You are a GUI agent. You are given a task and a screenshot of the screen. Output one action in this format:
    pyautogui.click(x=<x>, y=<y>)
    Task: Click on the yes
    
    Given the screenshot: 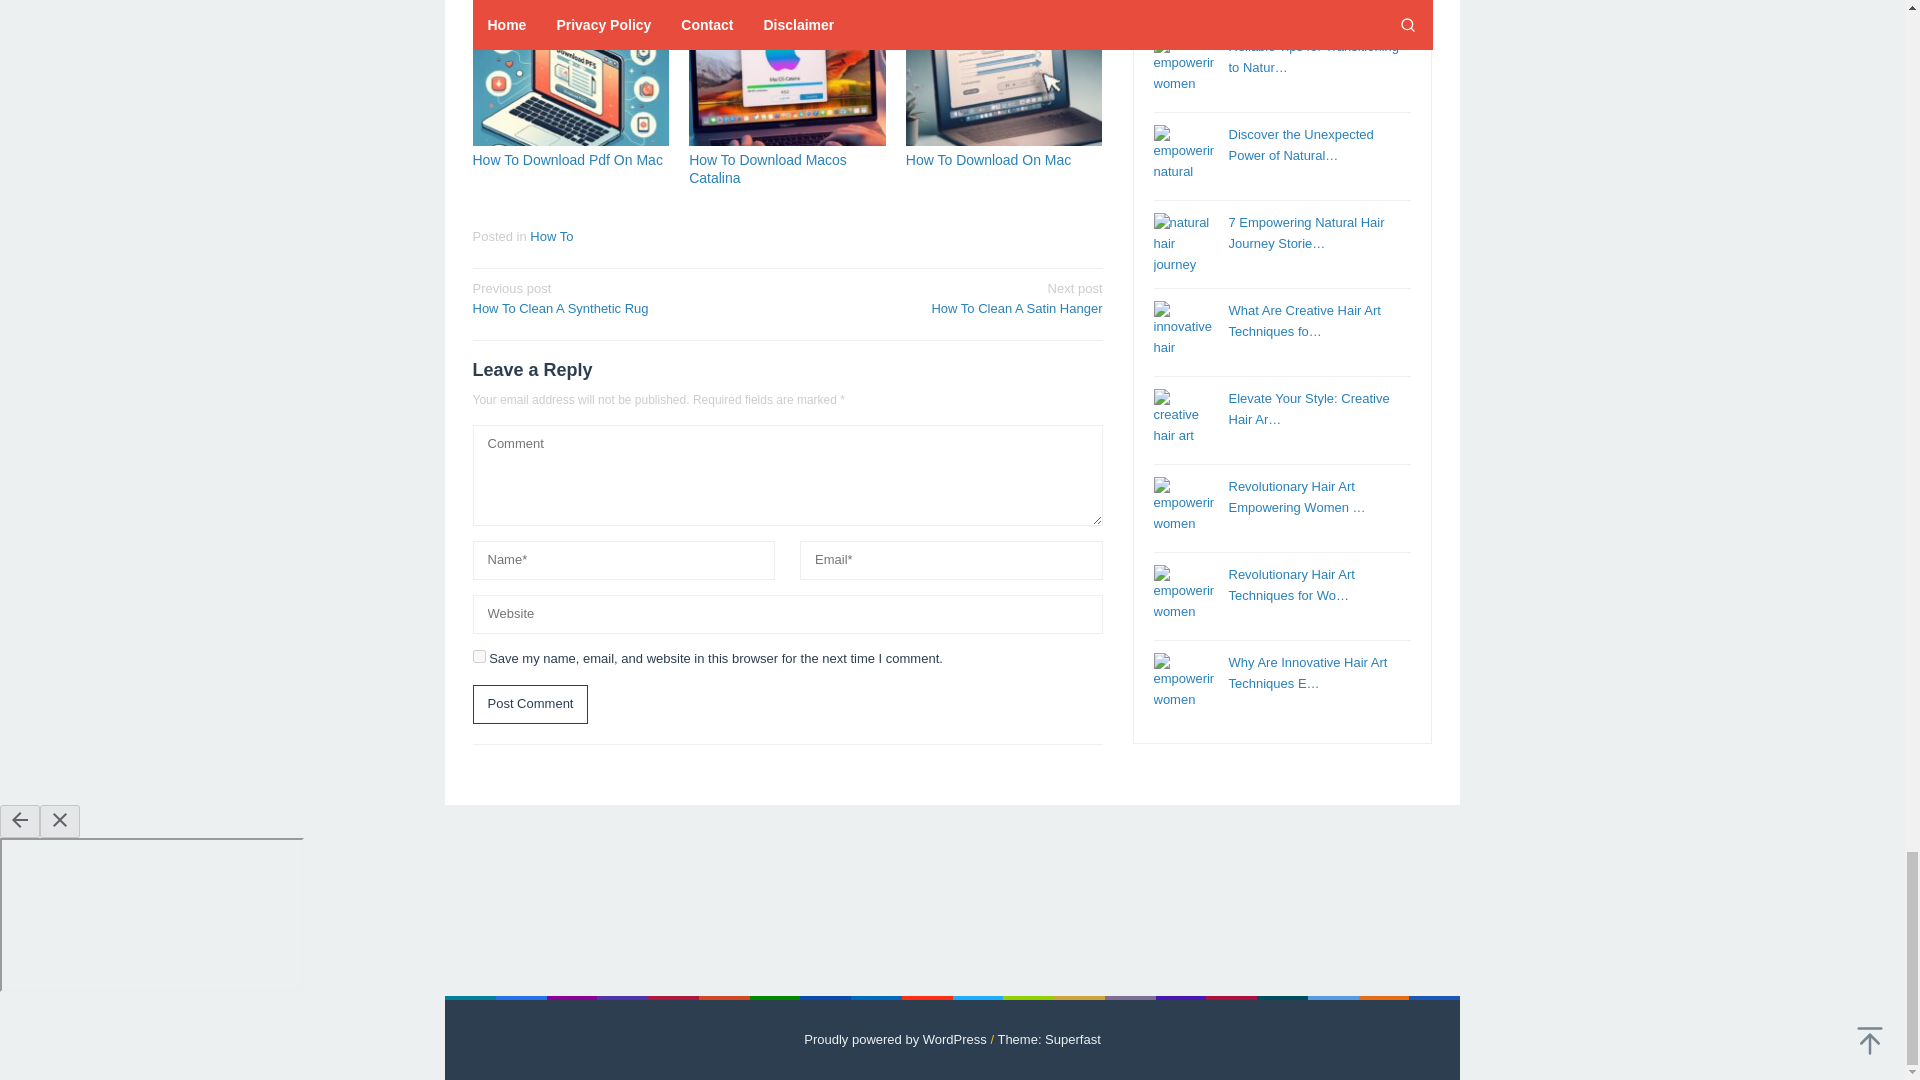 What is the action you would take?
    pyautogui.click(x=988, y=160)
    